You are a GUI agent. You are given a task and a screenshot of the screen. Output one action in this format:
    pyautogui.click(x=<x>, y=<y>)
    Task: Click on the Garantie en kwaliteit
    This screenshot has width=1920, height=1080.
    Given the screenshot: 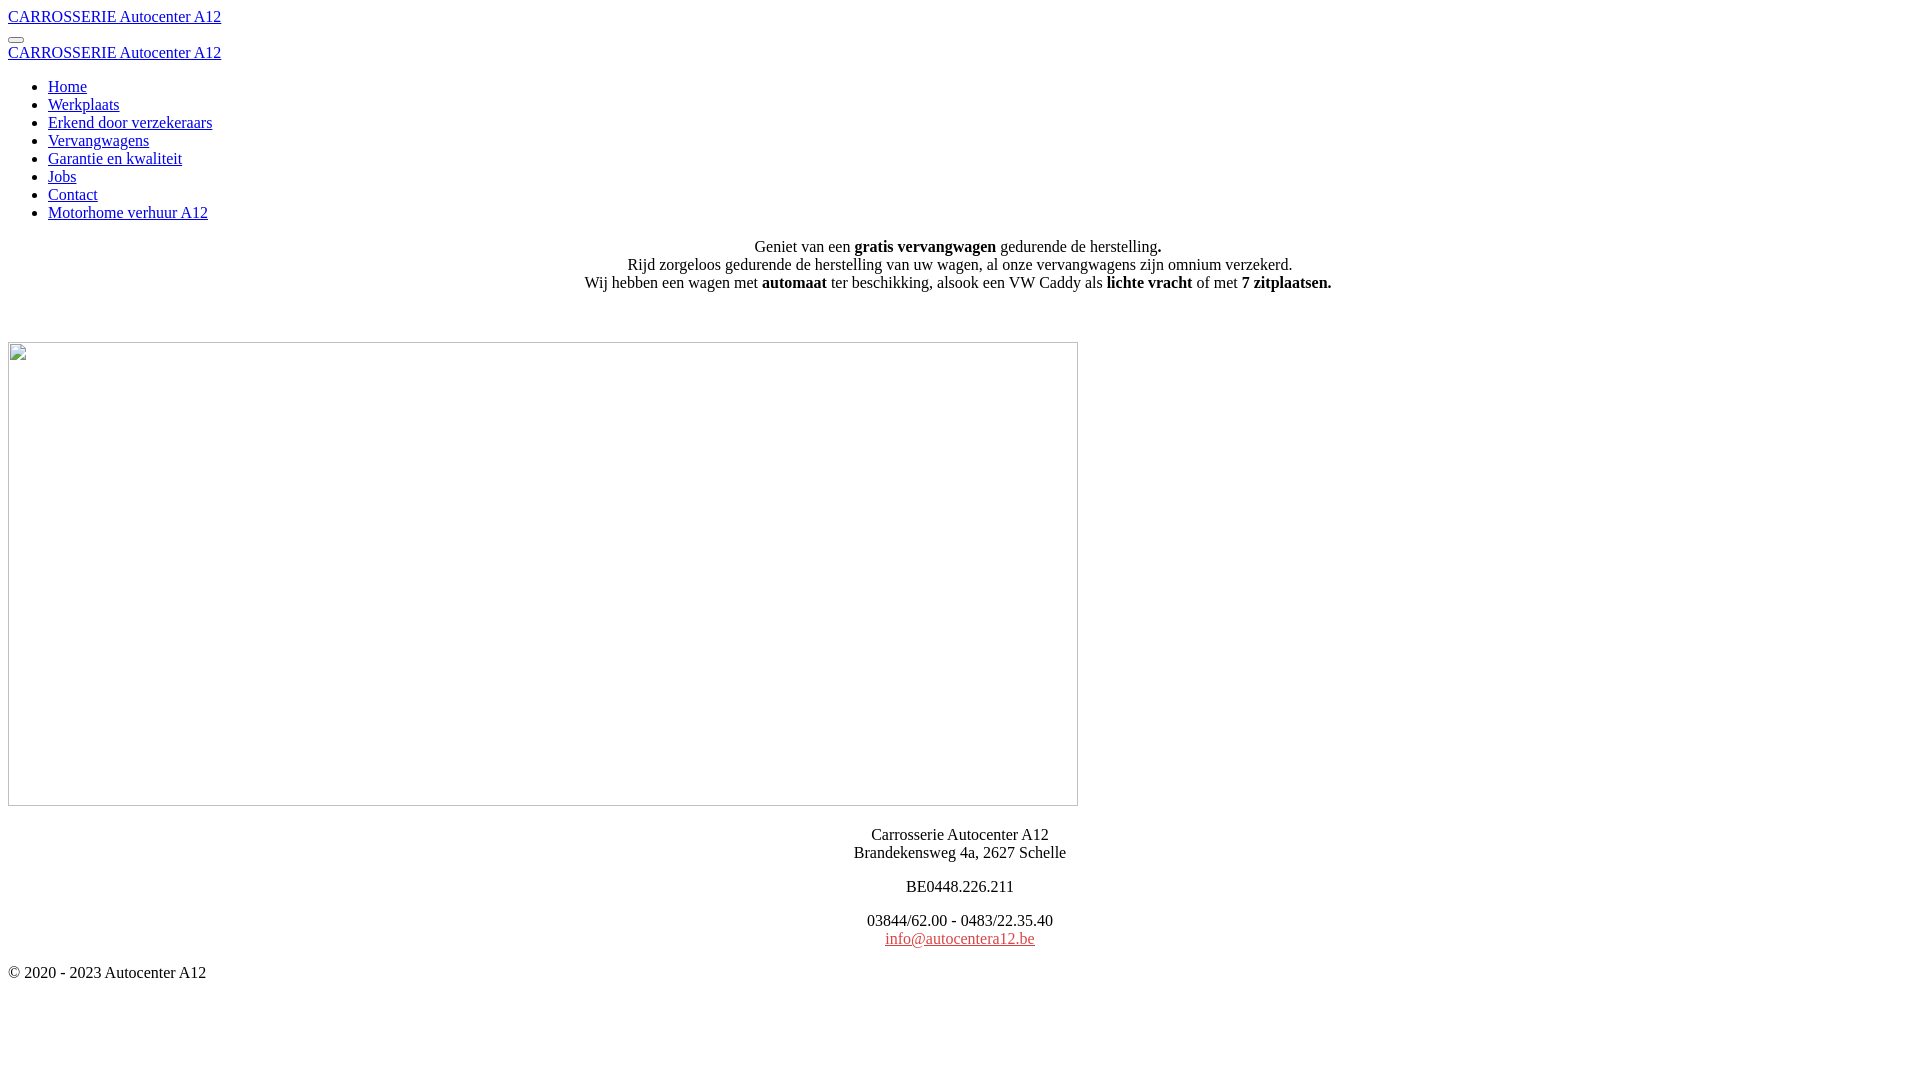 What is the action you would take?
    pyautogui.click(x=115, y=158)
    